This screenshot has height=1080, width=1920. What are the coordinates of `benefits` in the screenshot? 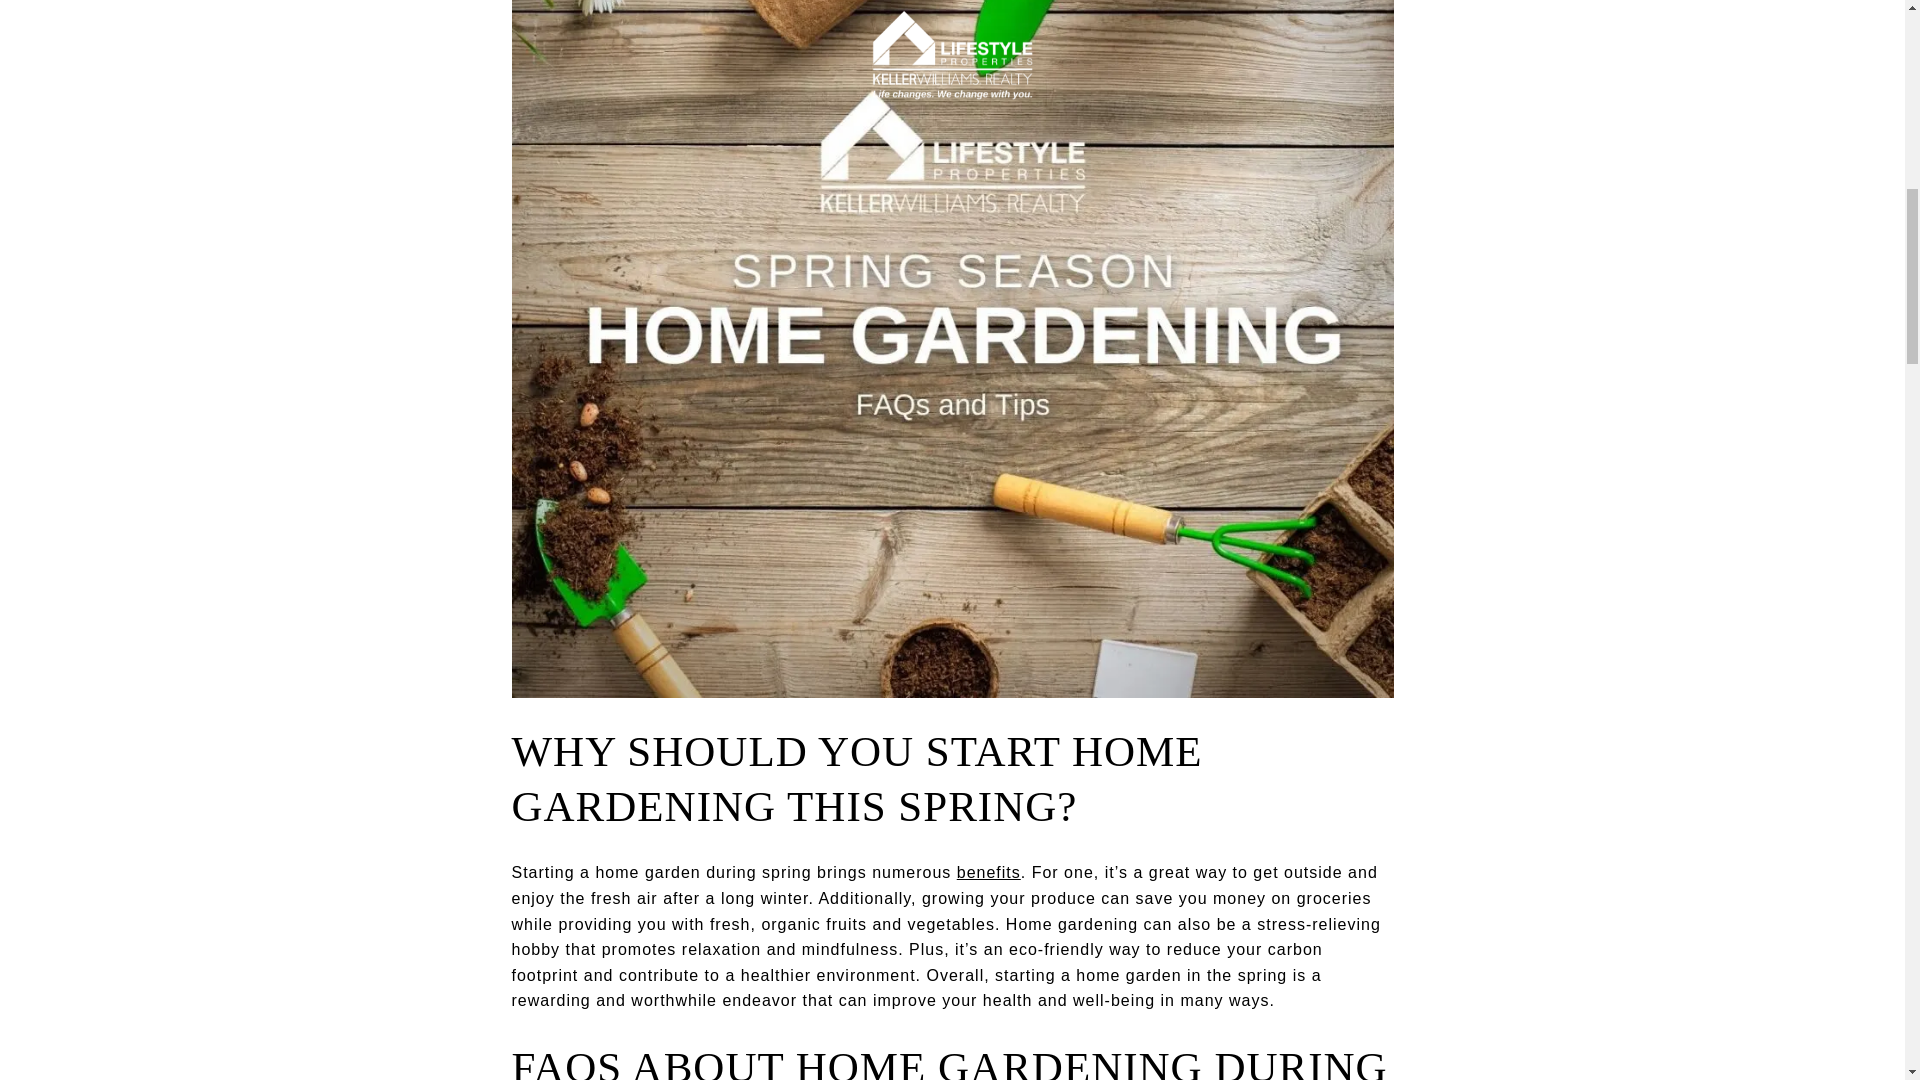 It's located at (988, 872).